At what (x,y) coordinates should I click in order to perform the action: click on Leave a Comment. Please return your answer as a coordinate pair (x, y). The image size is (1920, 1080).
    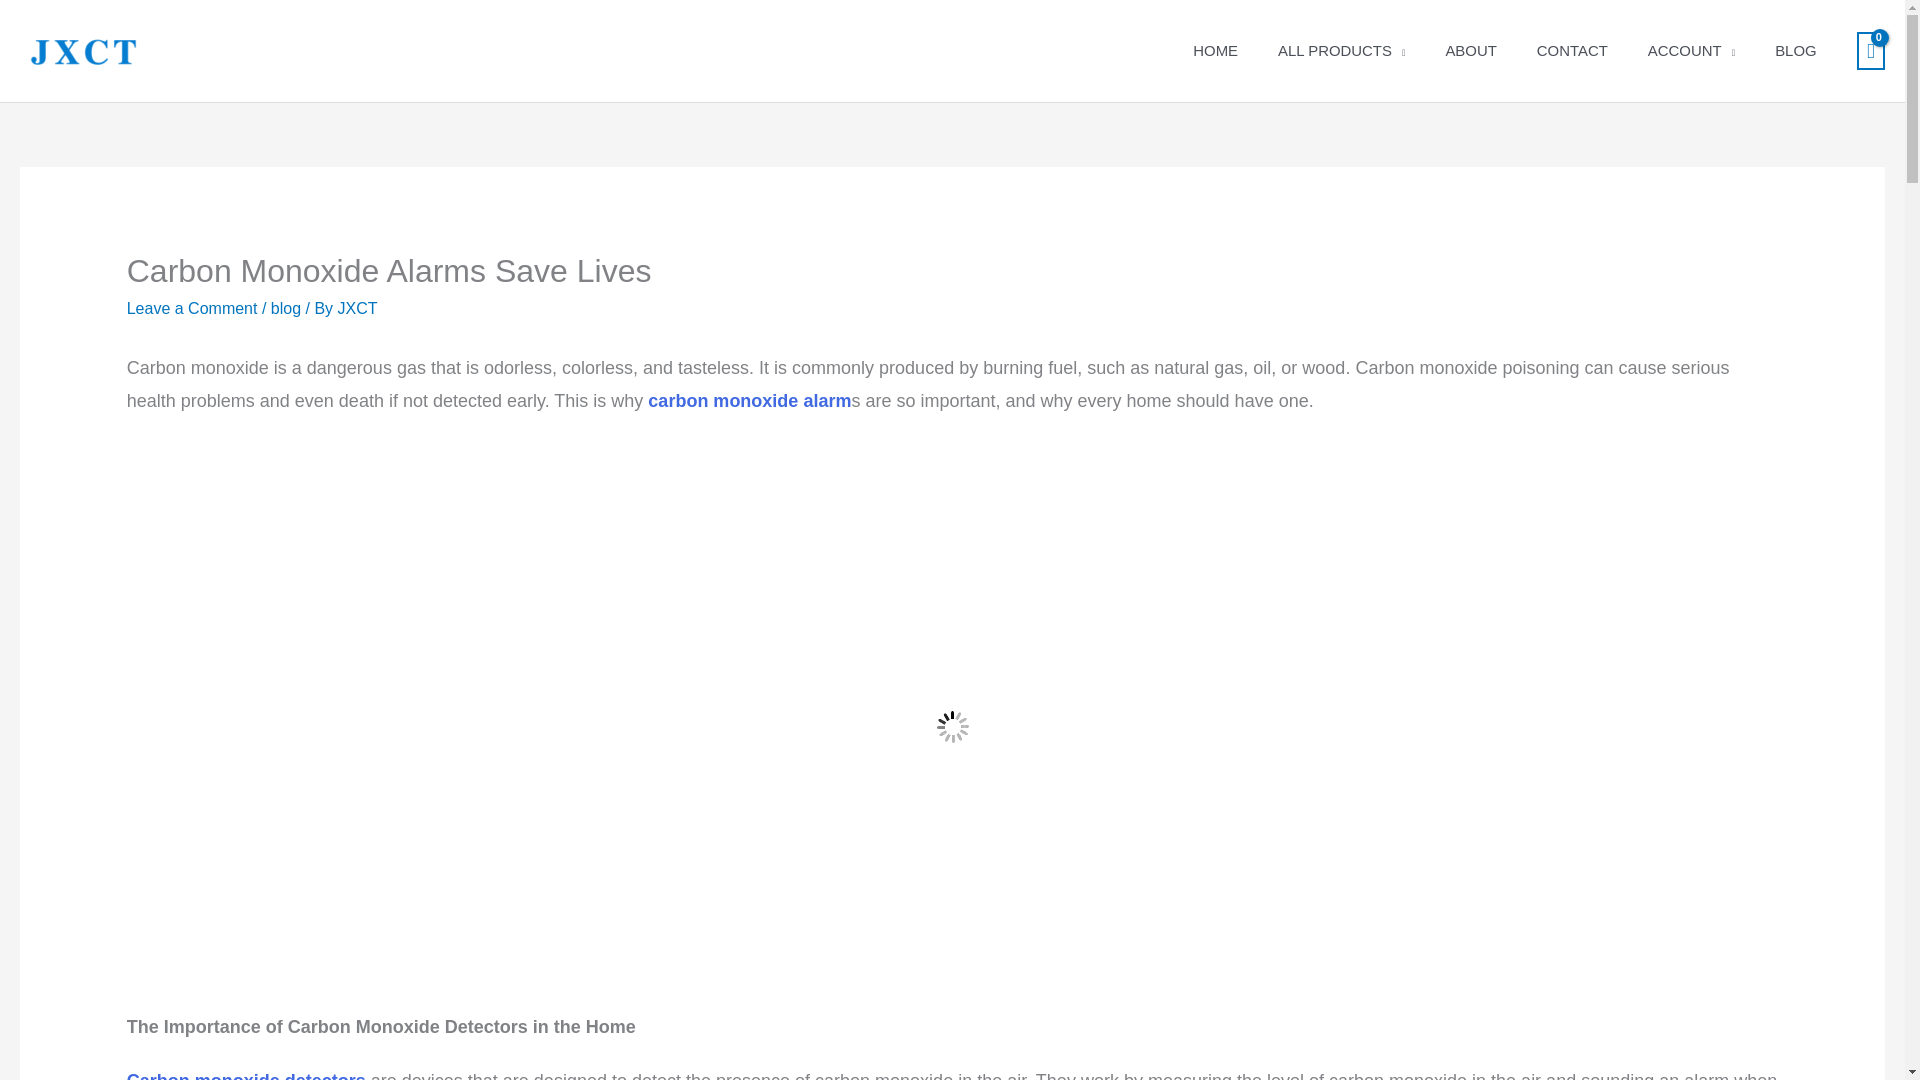
    Looking at the image, I should click on (192, 308).